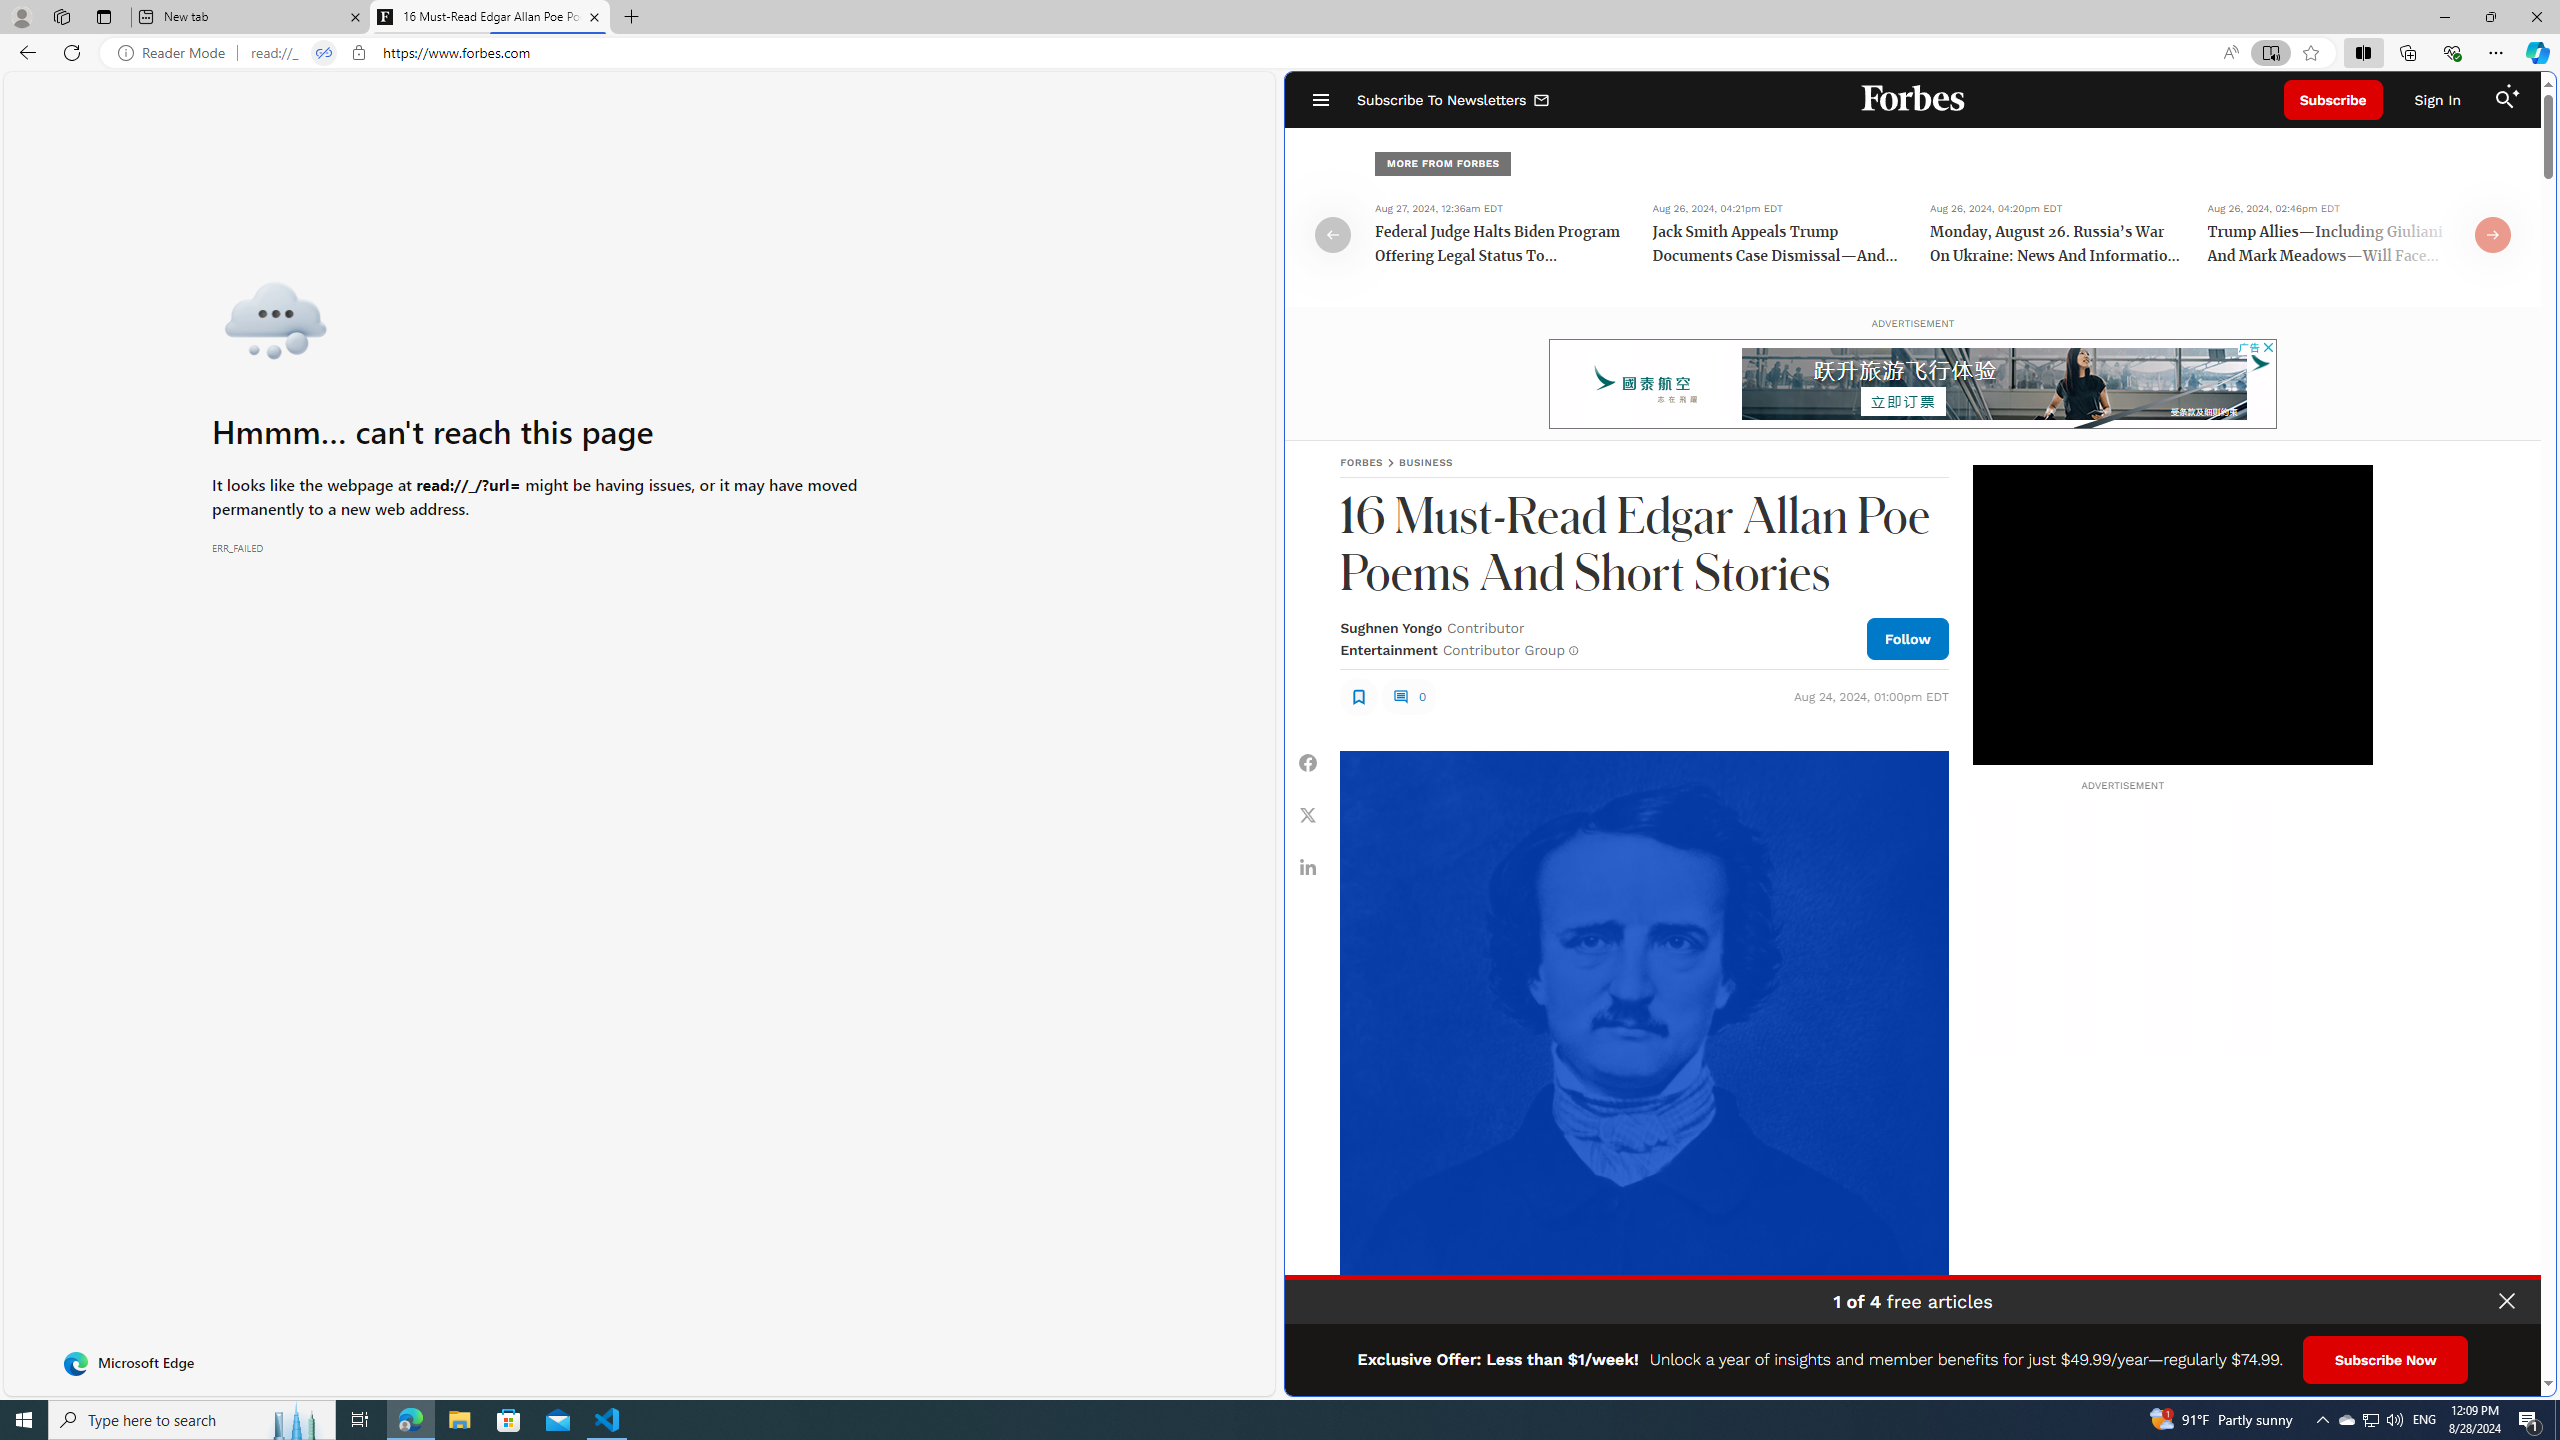 The image size is (2560, 1440). What do you see at coordinates (1388, 650) in the screenshot?
I see `Entertainment` at bounding box center [1388, 650].